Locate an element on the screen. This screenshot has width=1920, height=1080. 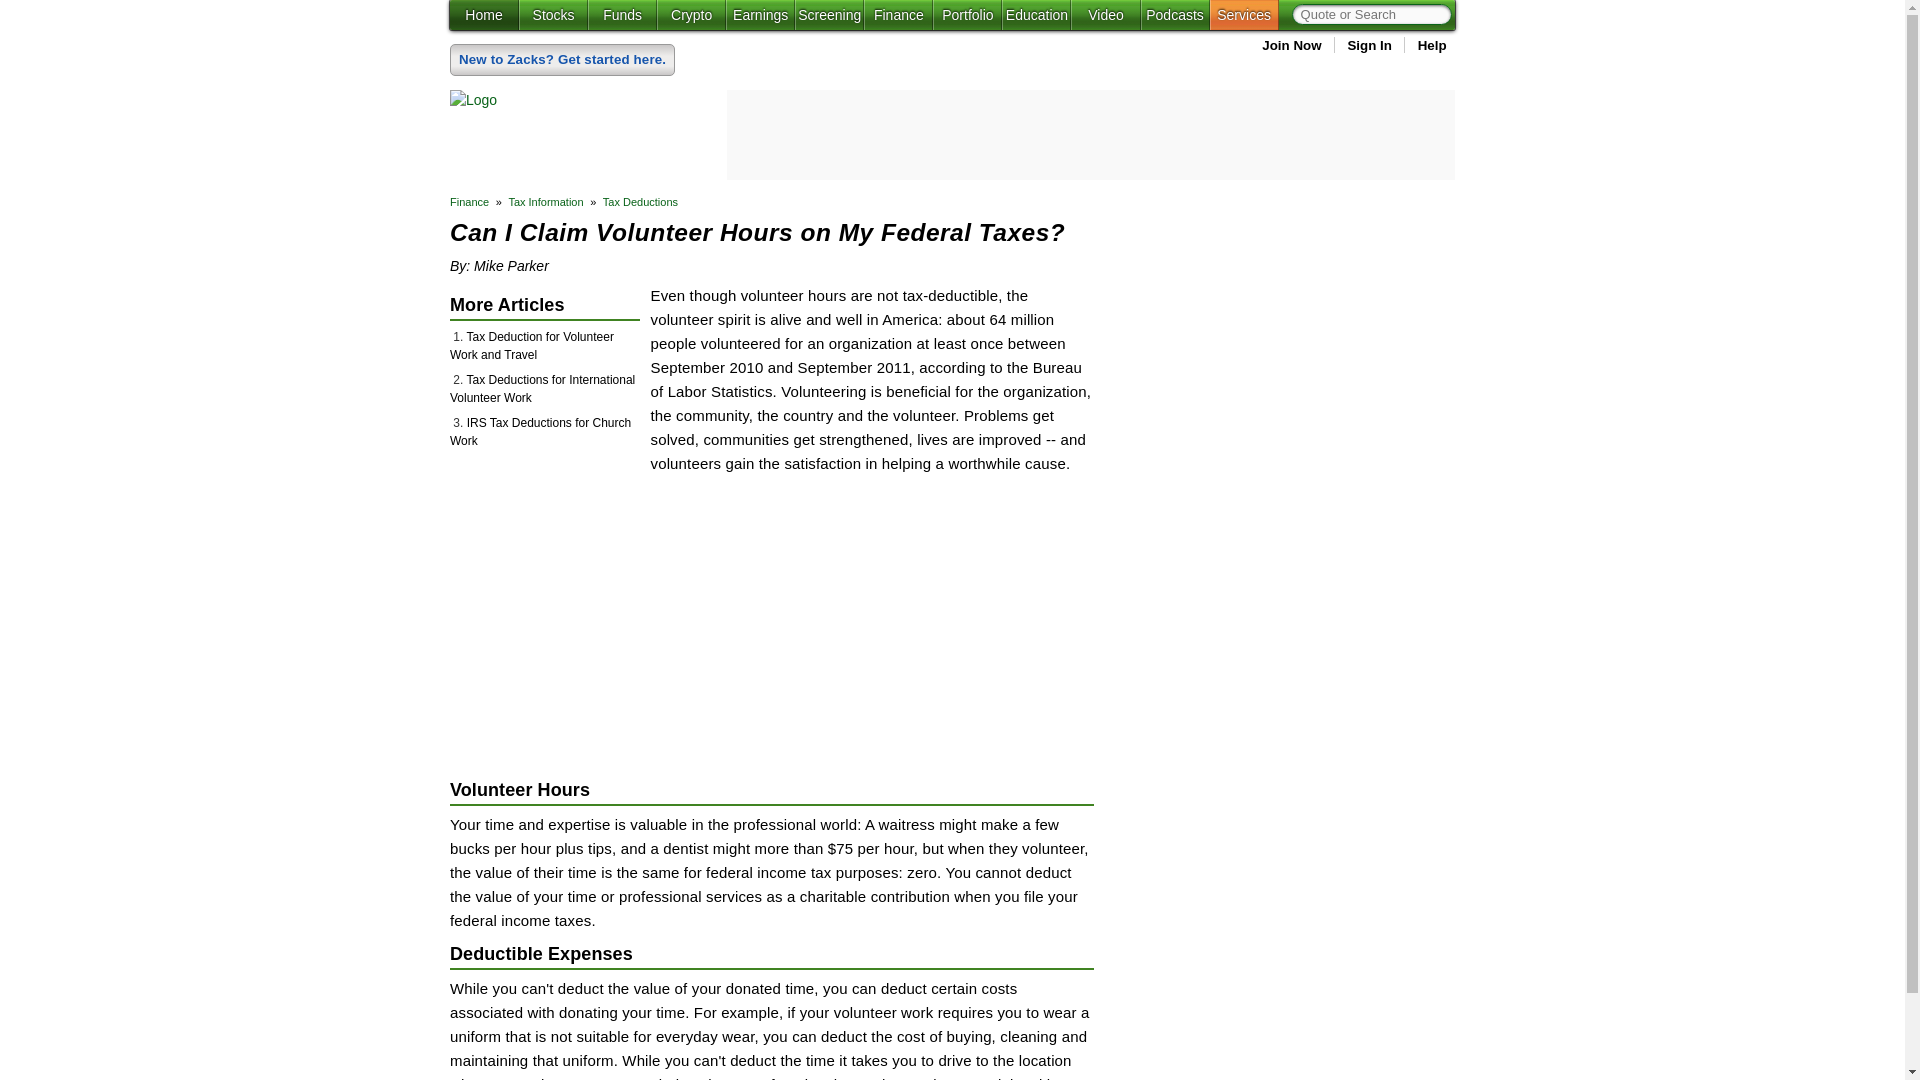
Screening is located at coordinates (829, 15).